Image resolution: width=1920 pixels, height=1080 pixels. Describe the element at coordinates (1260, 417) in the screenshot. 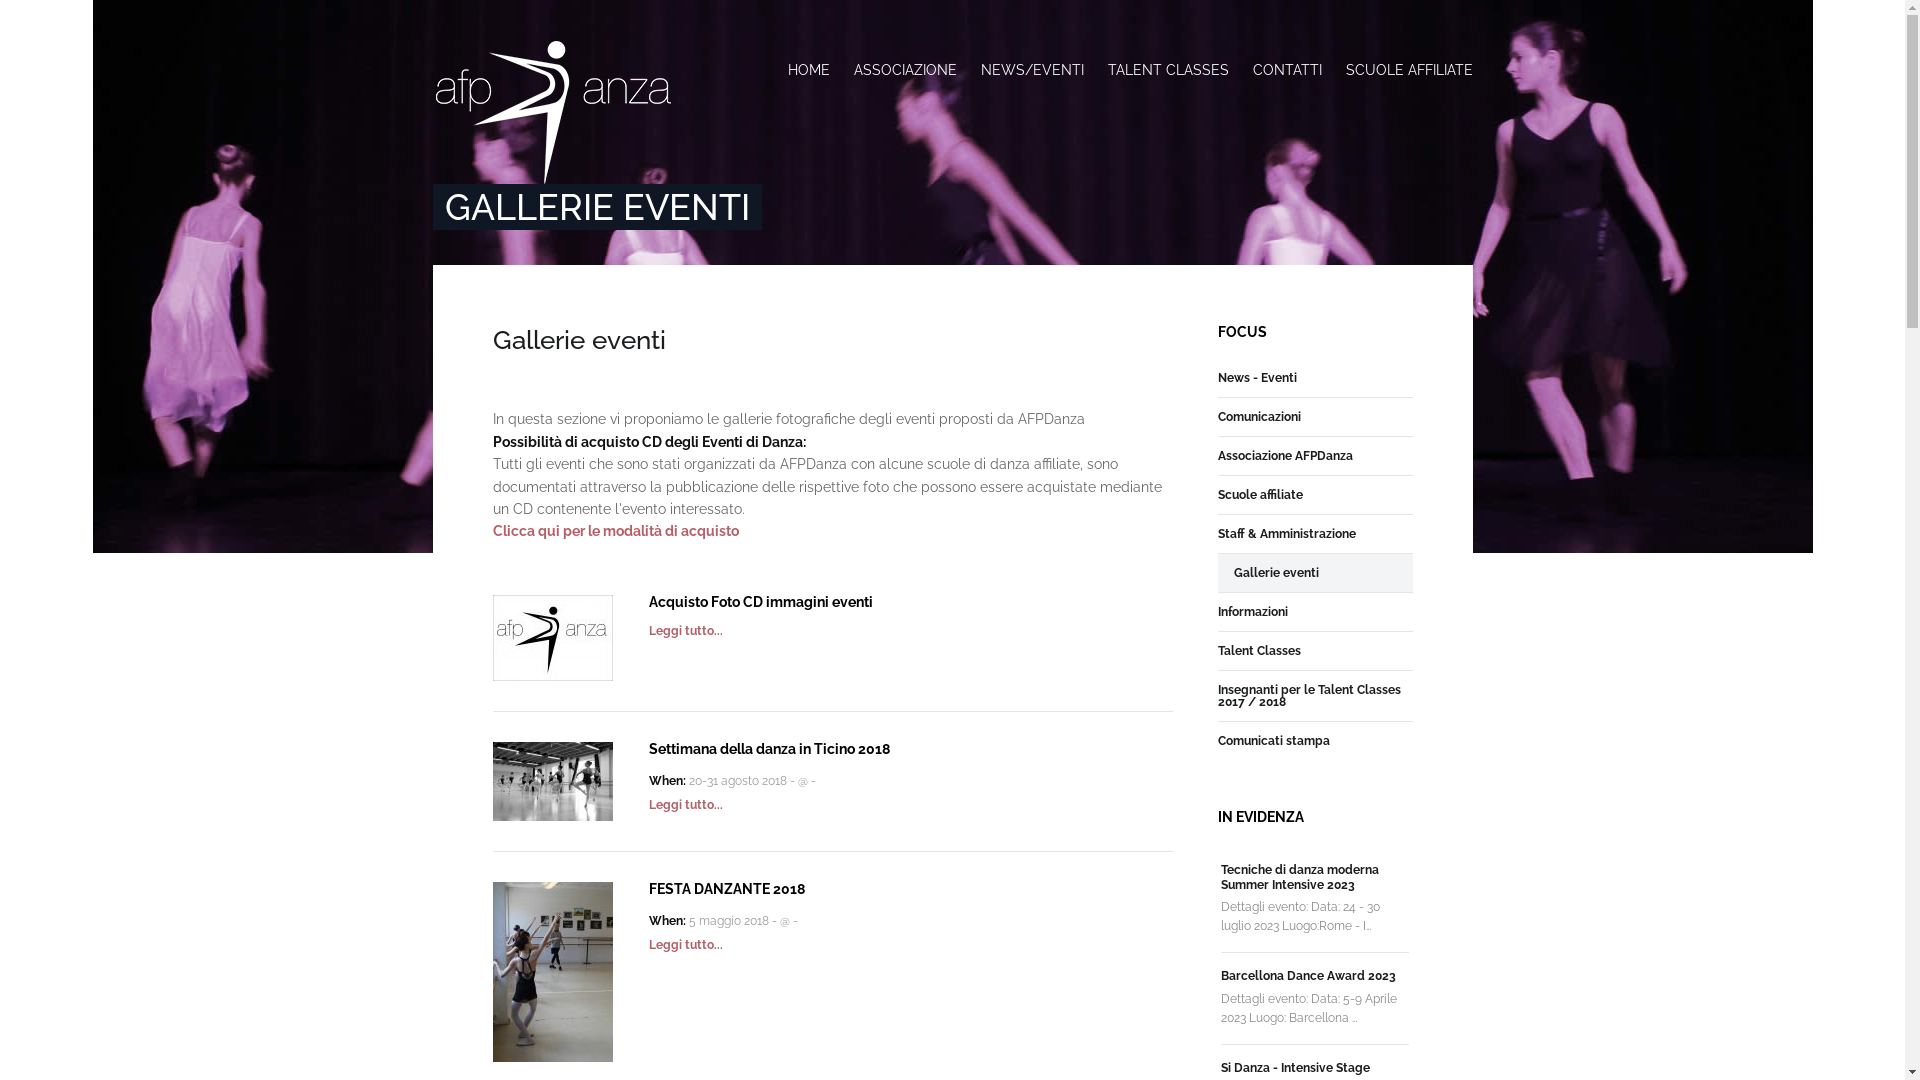

I see `Comunicazioni` at that location.